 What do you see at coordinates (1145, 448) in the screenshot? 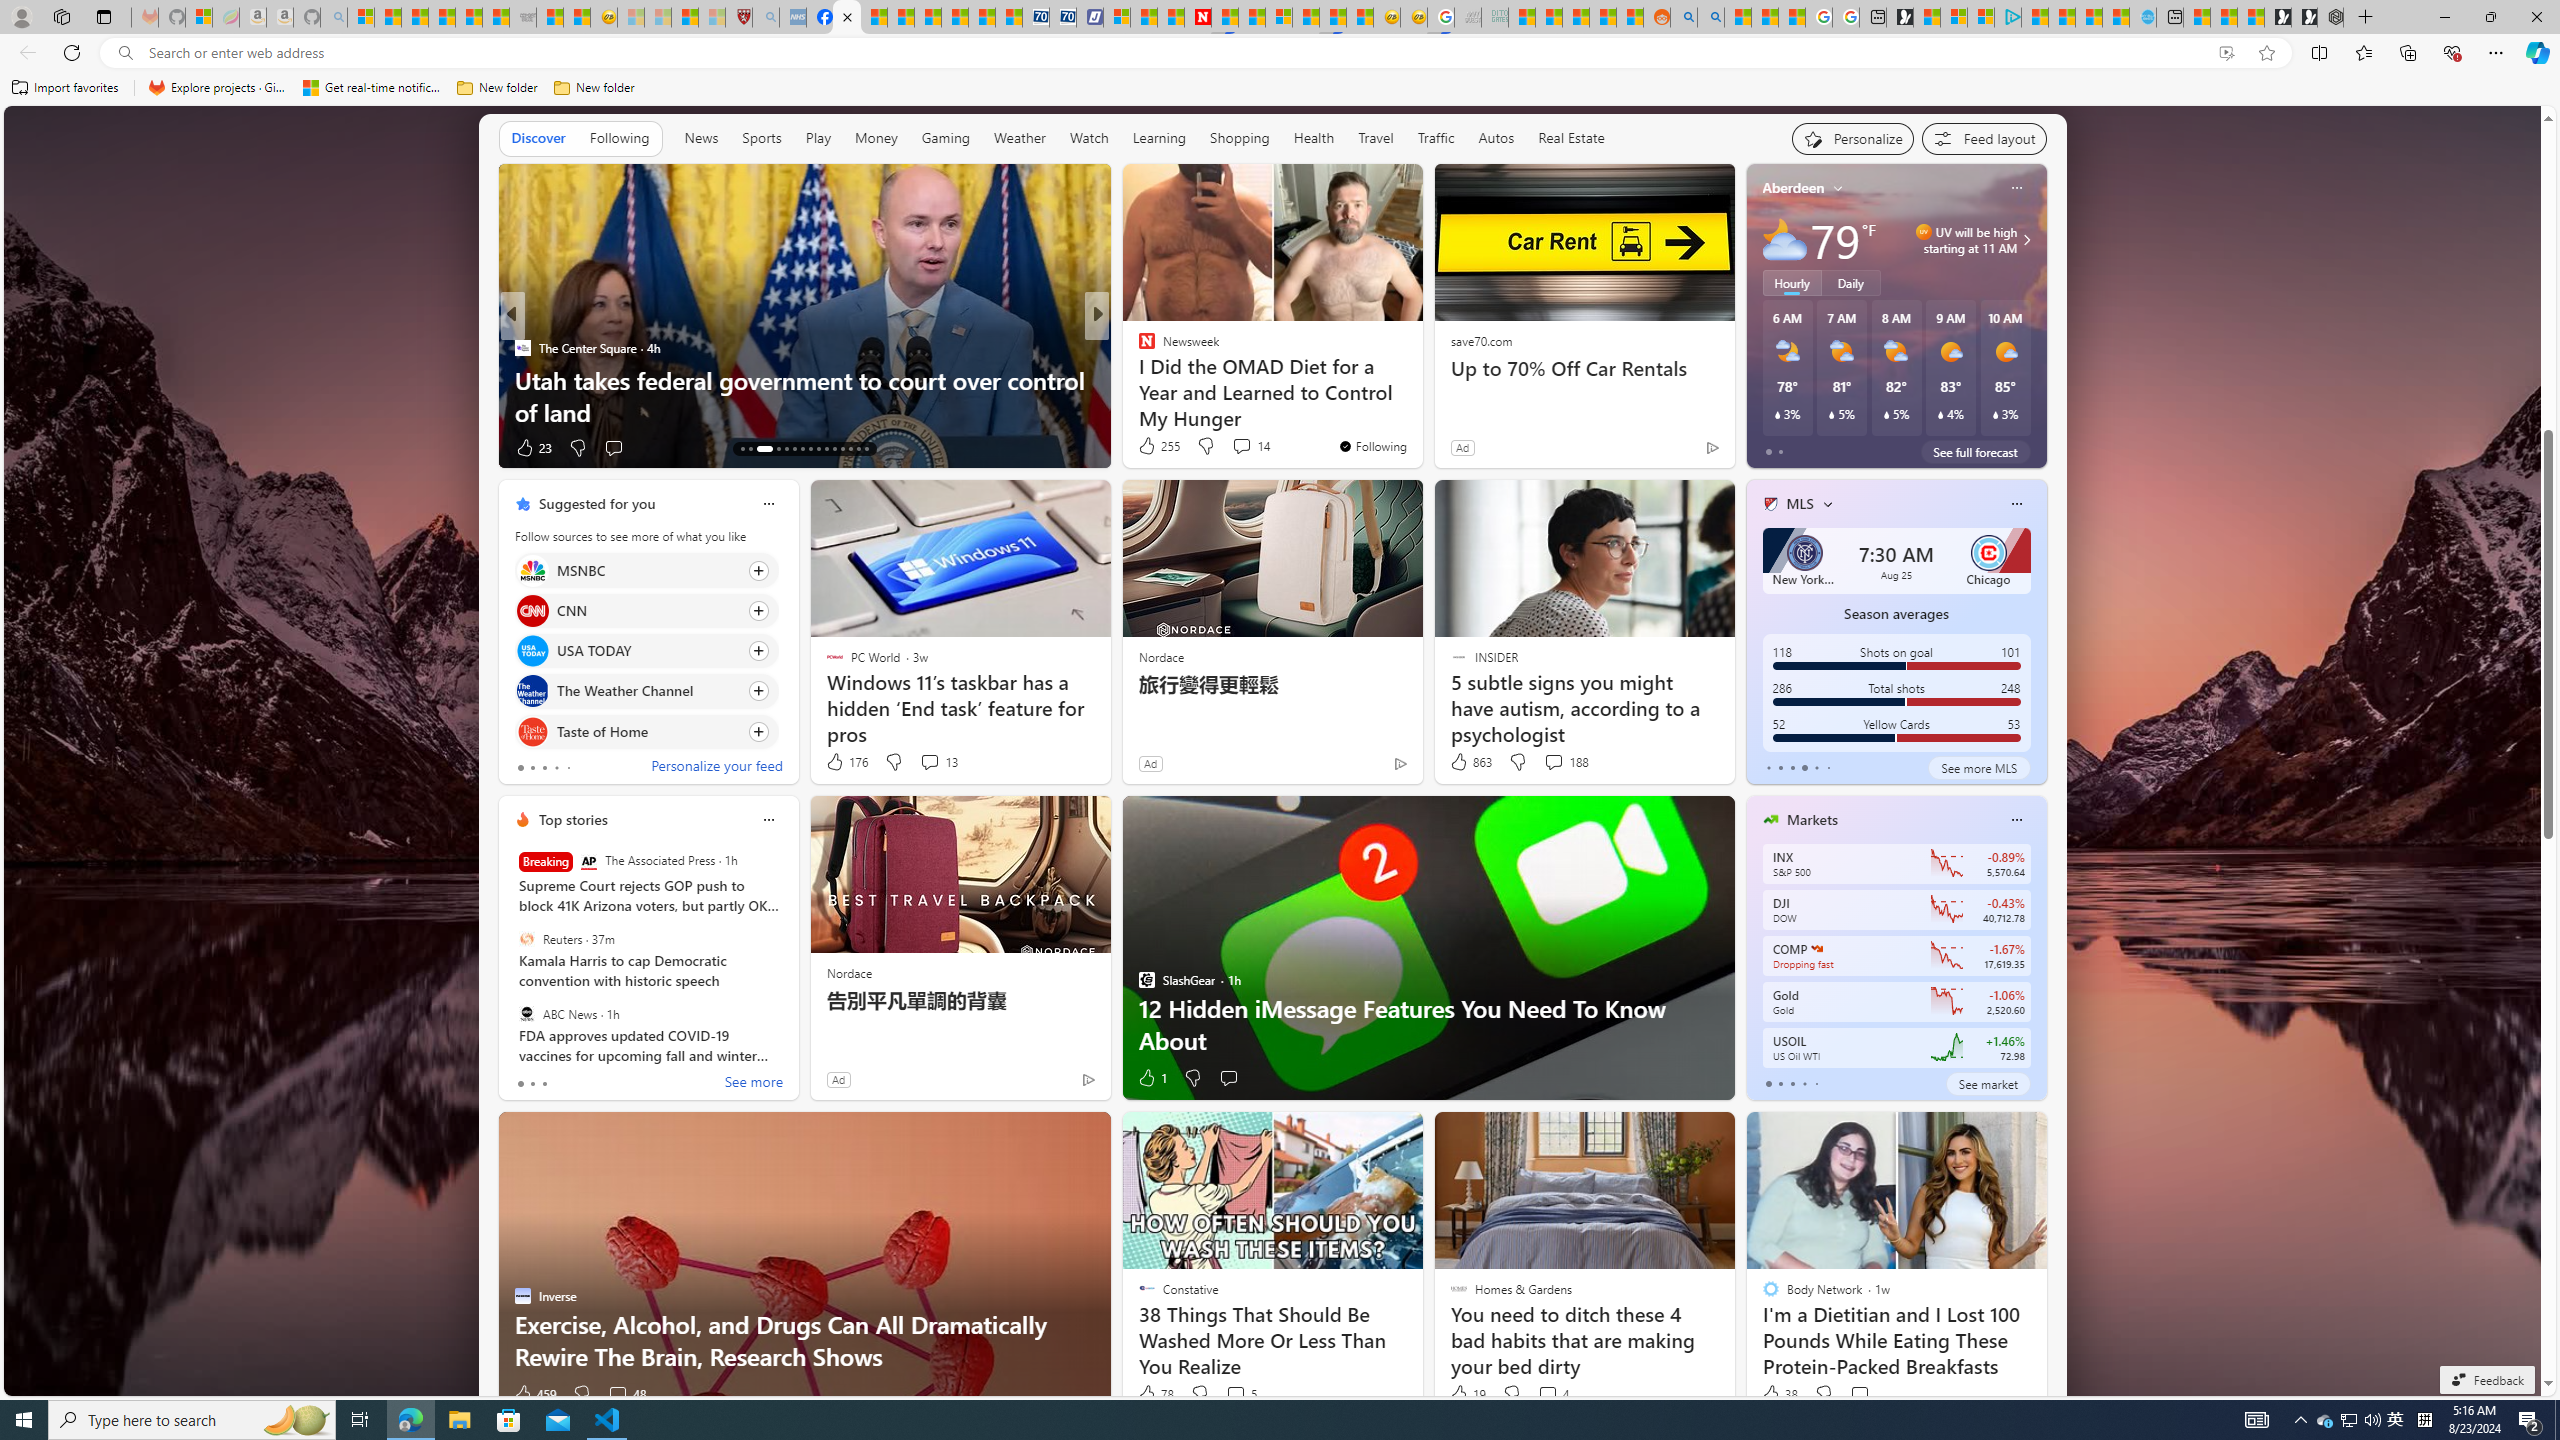
I see `9 Like` at bounding box center [1145, 448].